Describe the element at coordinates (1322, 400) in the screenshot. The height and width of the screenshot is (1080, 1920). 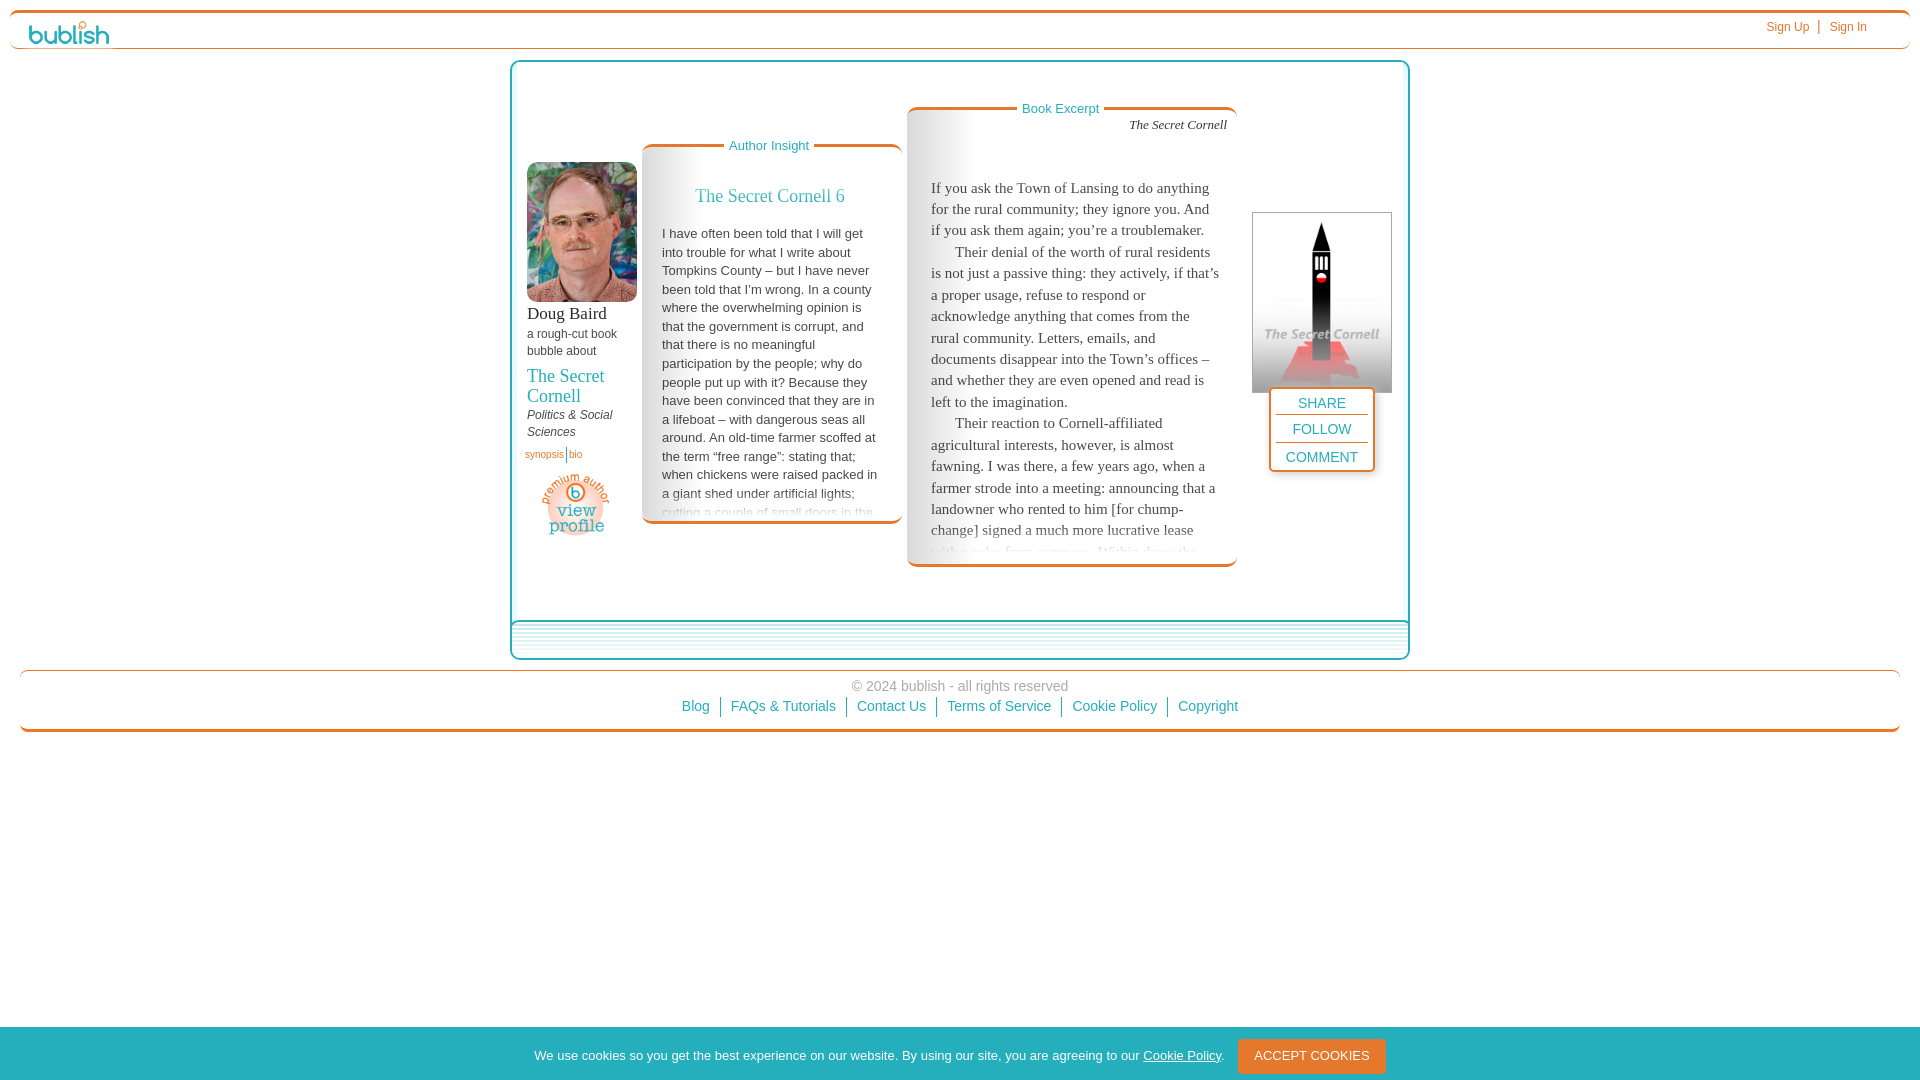
I see `SHARE` at that location.